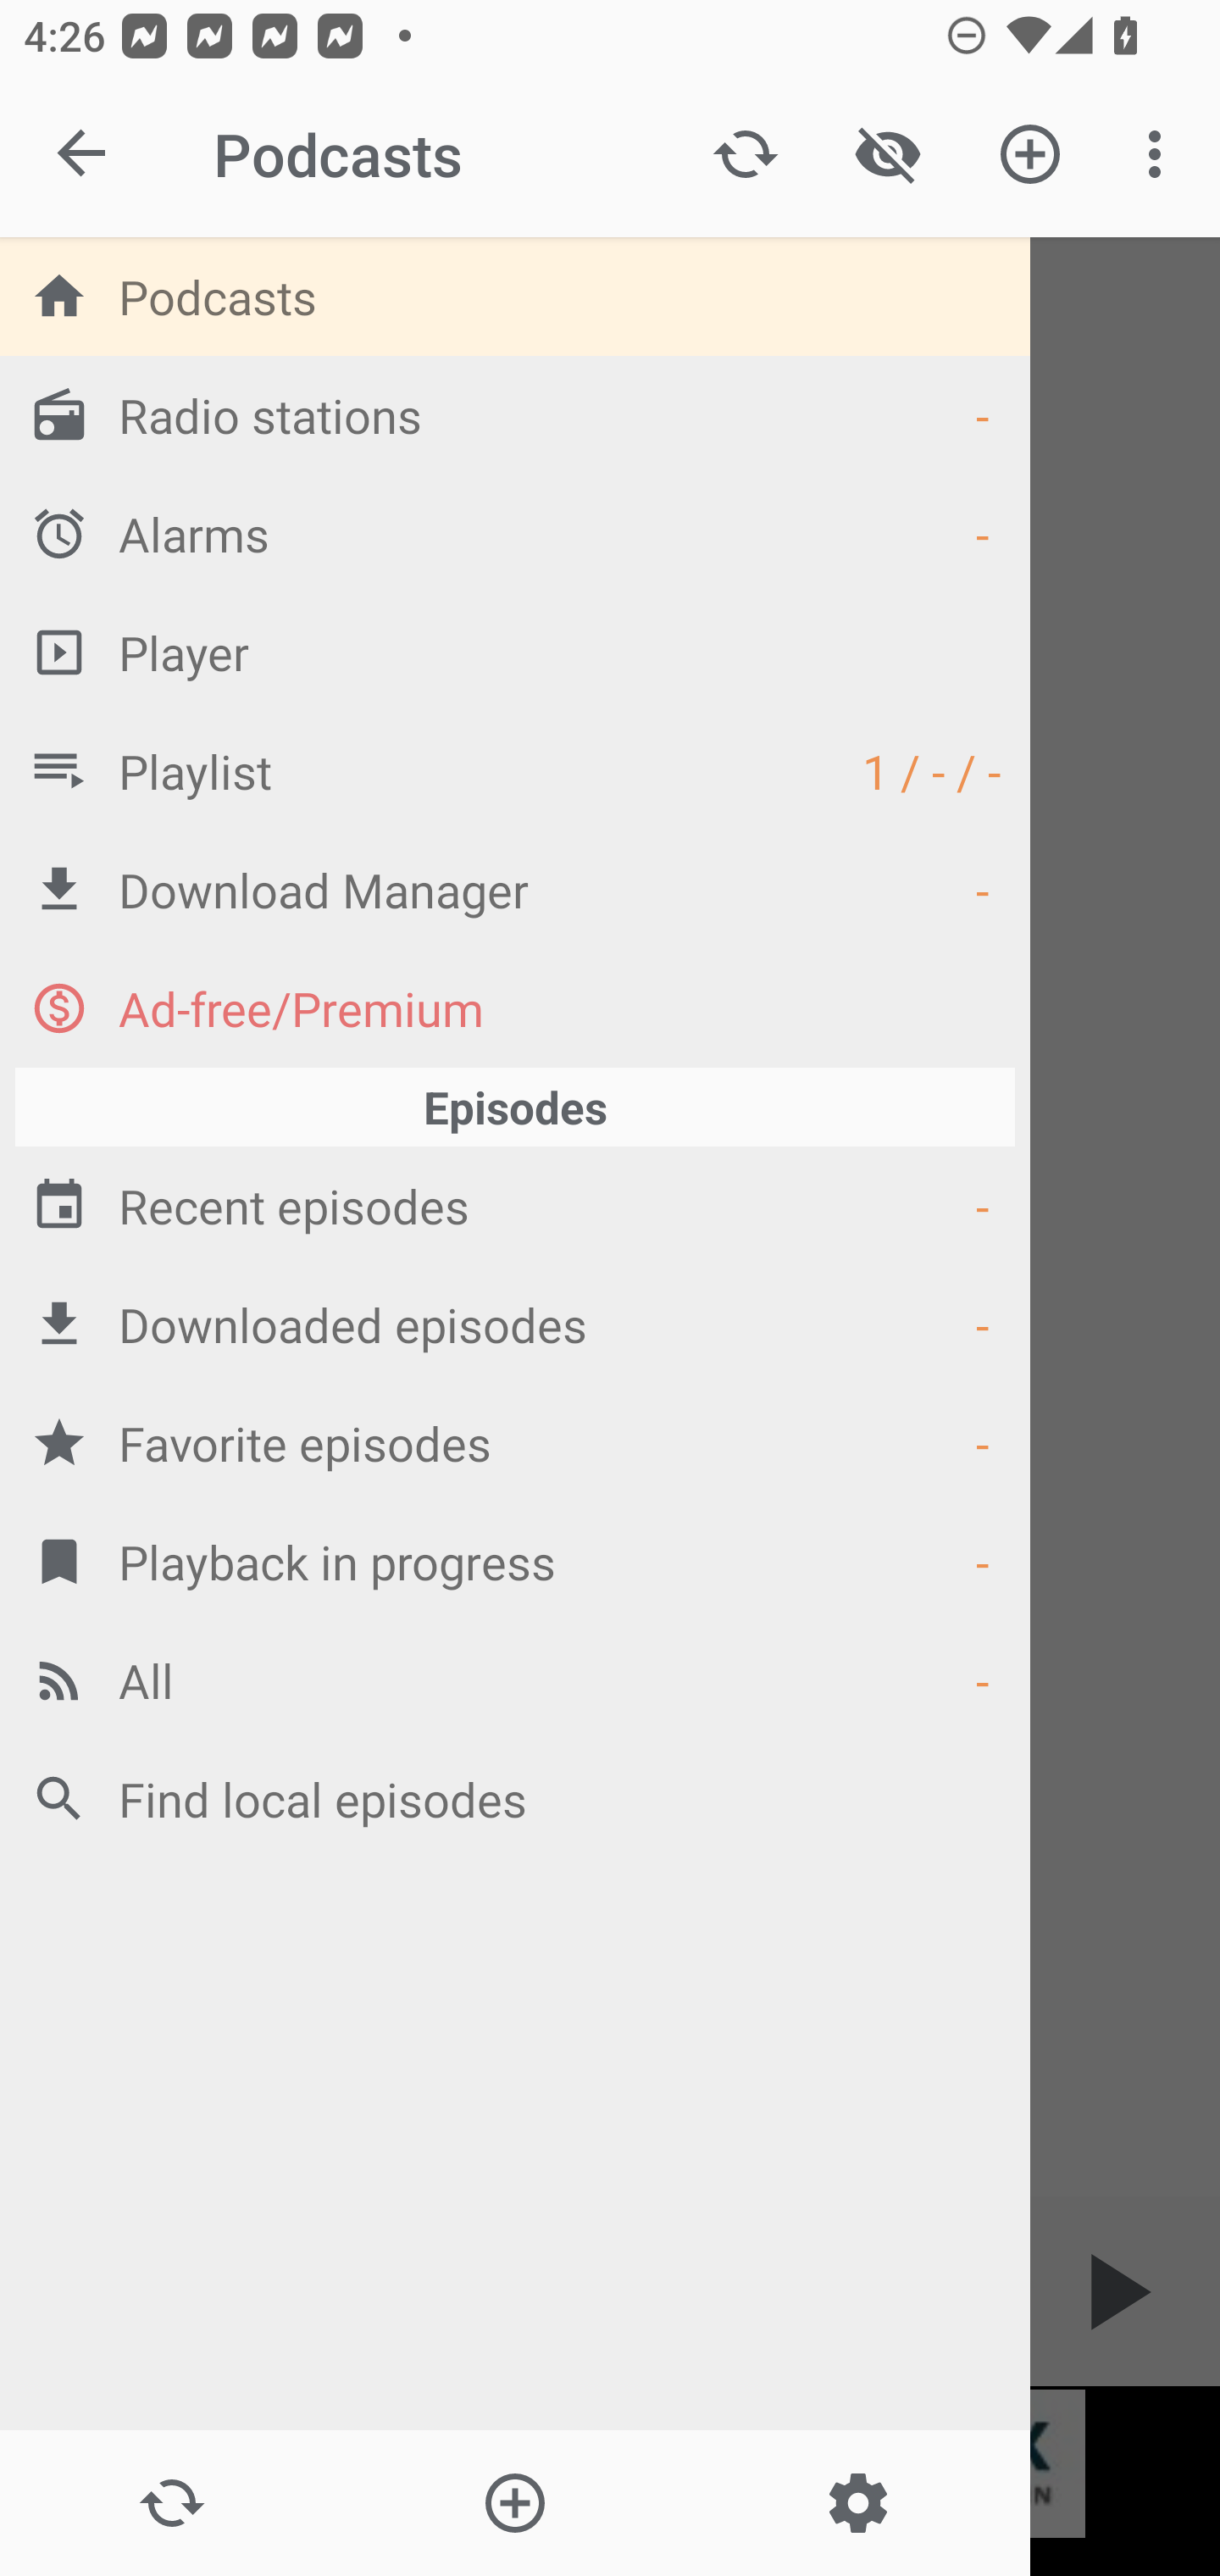  What do you see at coordinates (83, 154) in the screenshot?
I see `Close navigation sidebar` at bounding box center [83, 154].